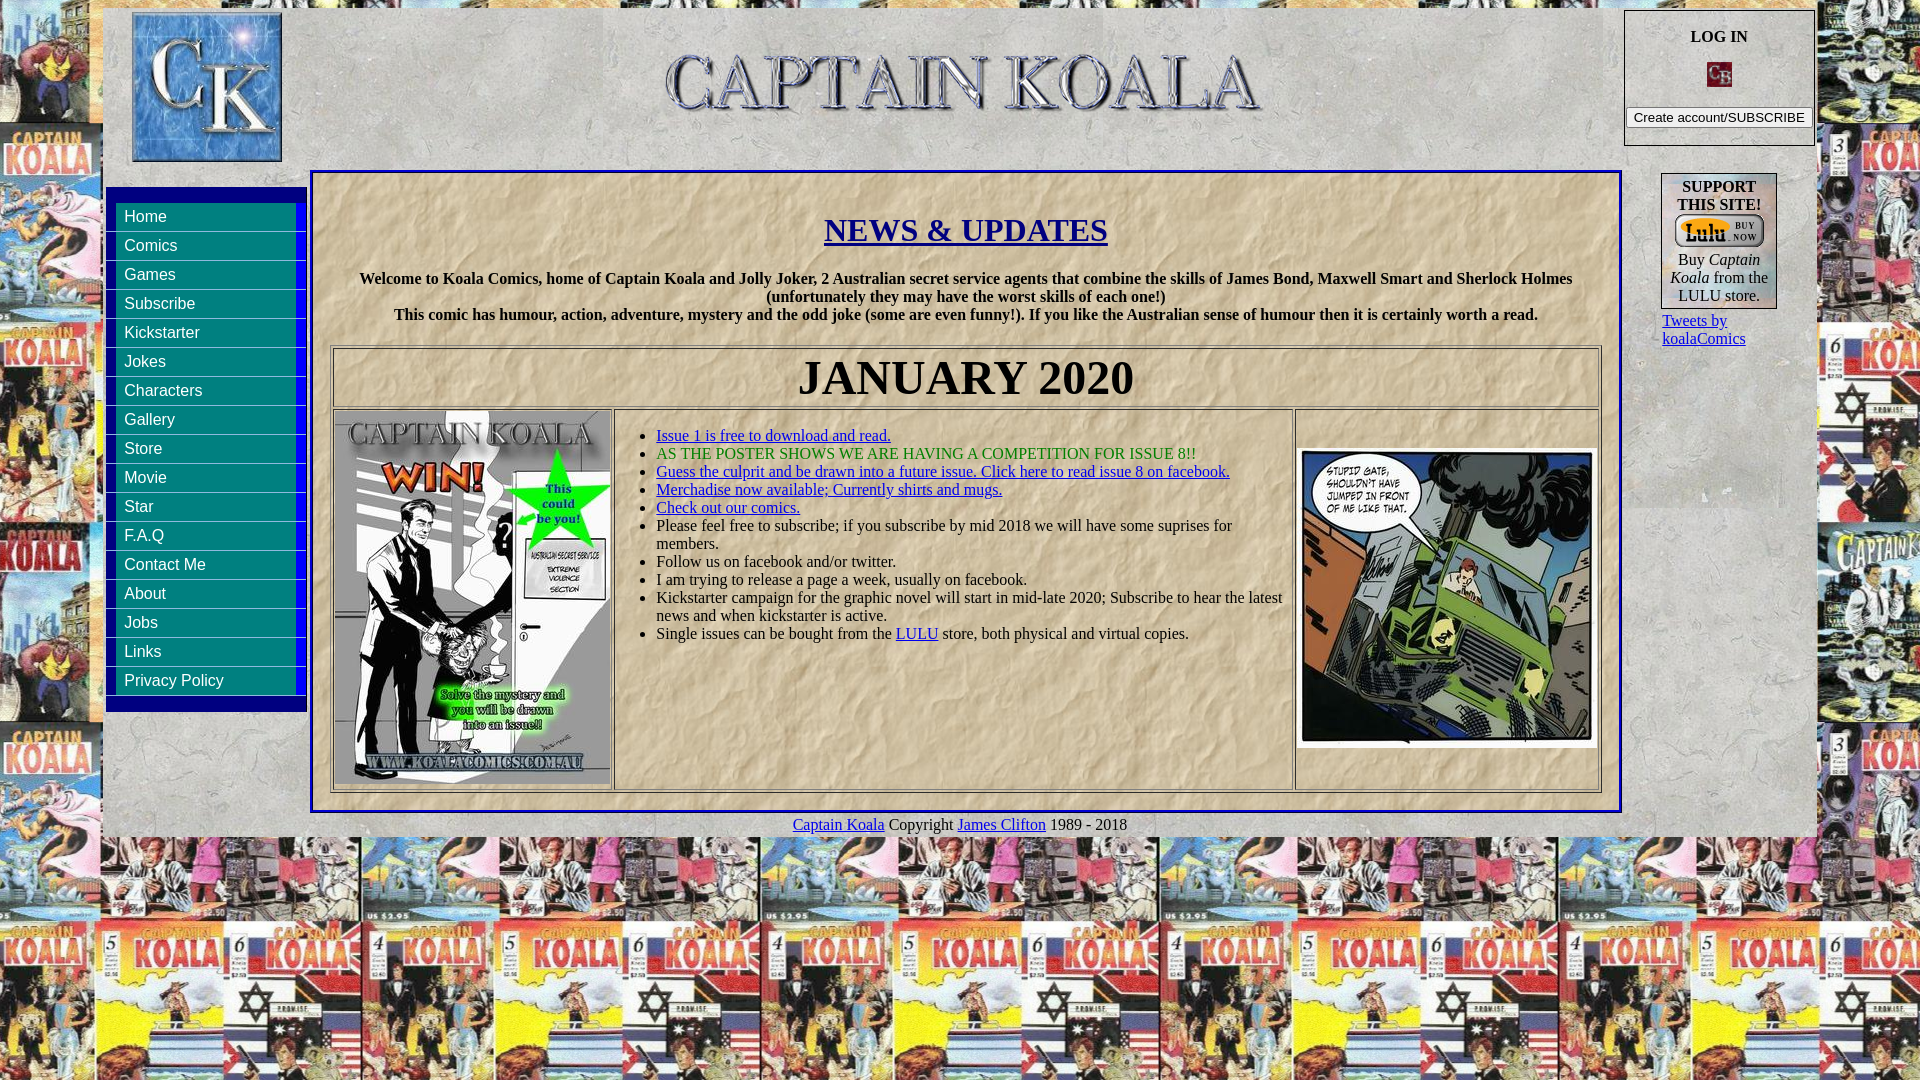 The height and width of the screenshot is (1080, 1920). What do you see at coordinates (206, 536) in the screenshot?
I see `F.A.Q` at bounding box center [206, 536].